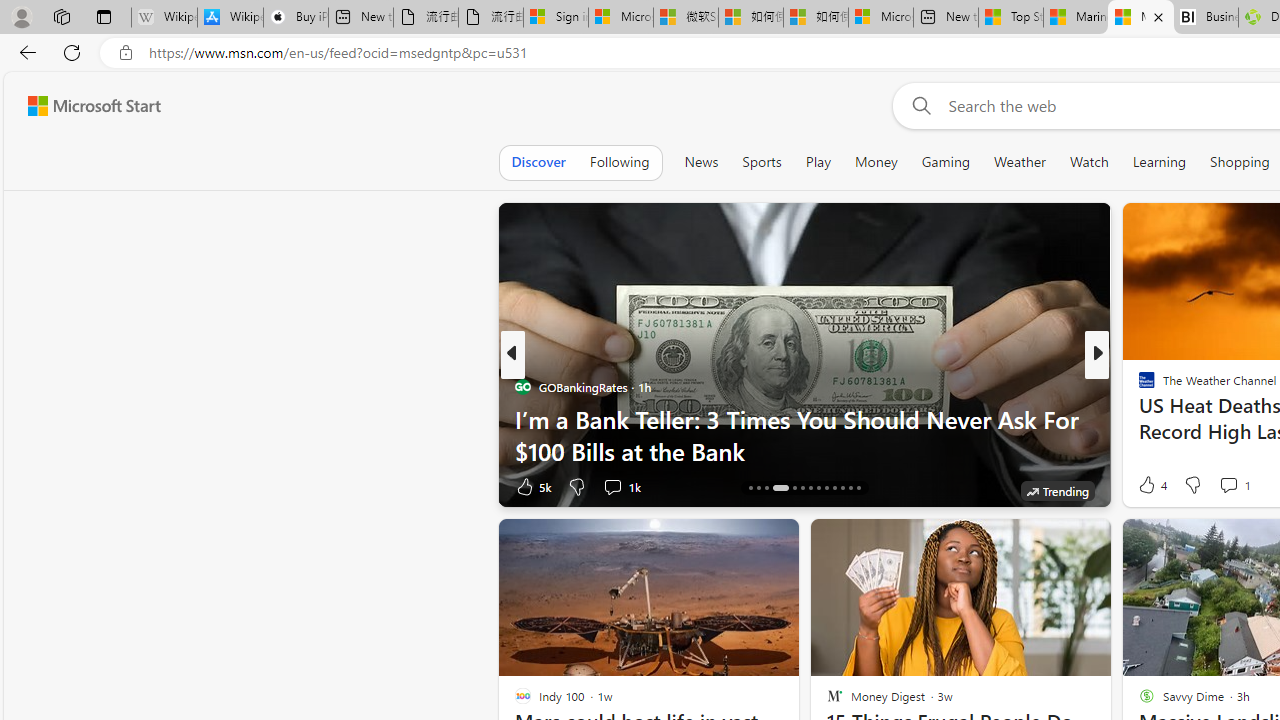 The width and height of the screenshot is (1280, 720). Describe the element at coordinates (876, 162) in the screenshot. I see `Money` at that location.